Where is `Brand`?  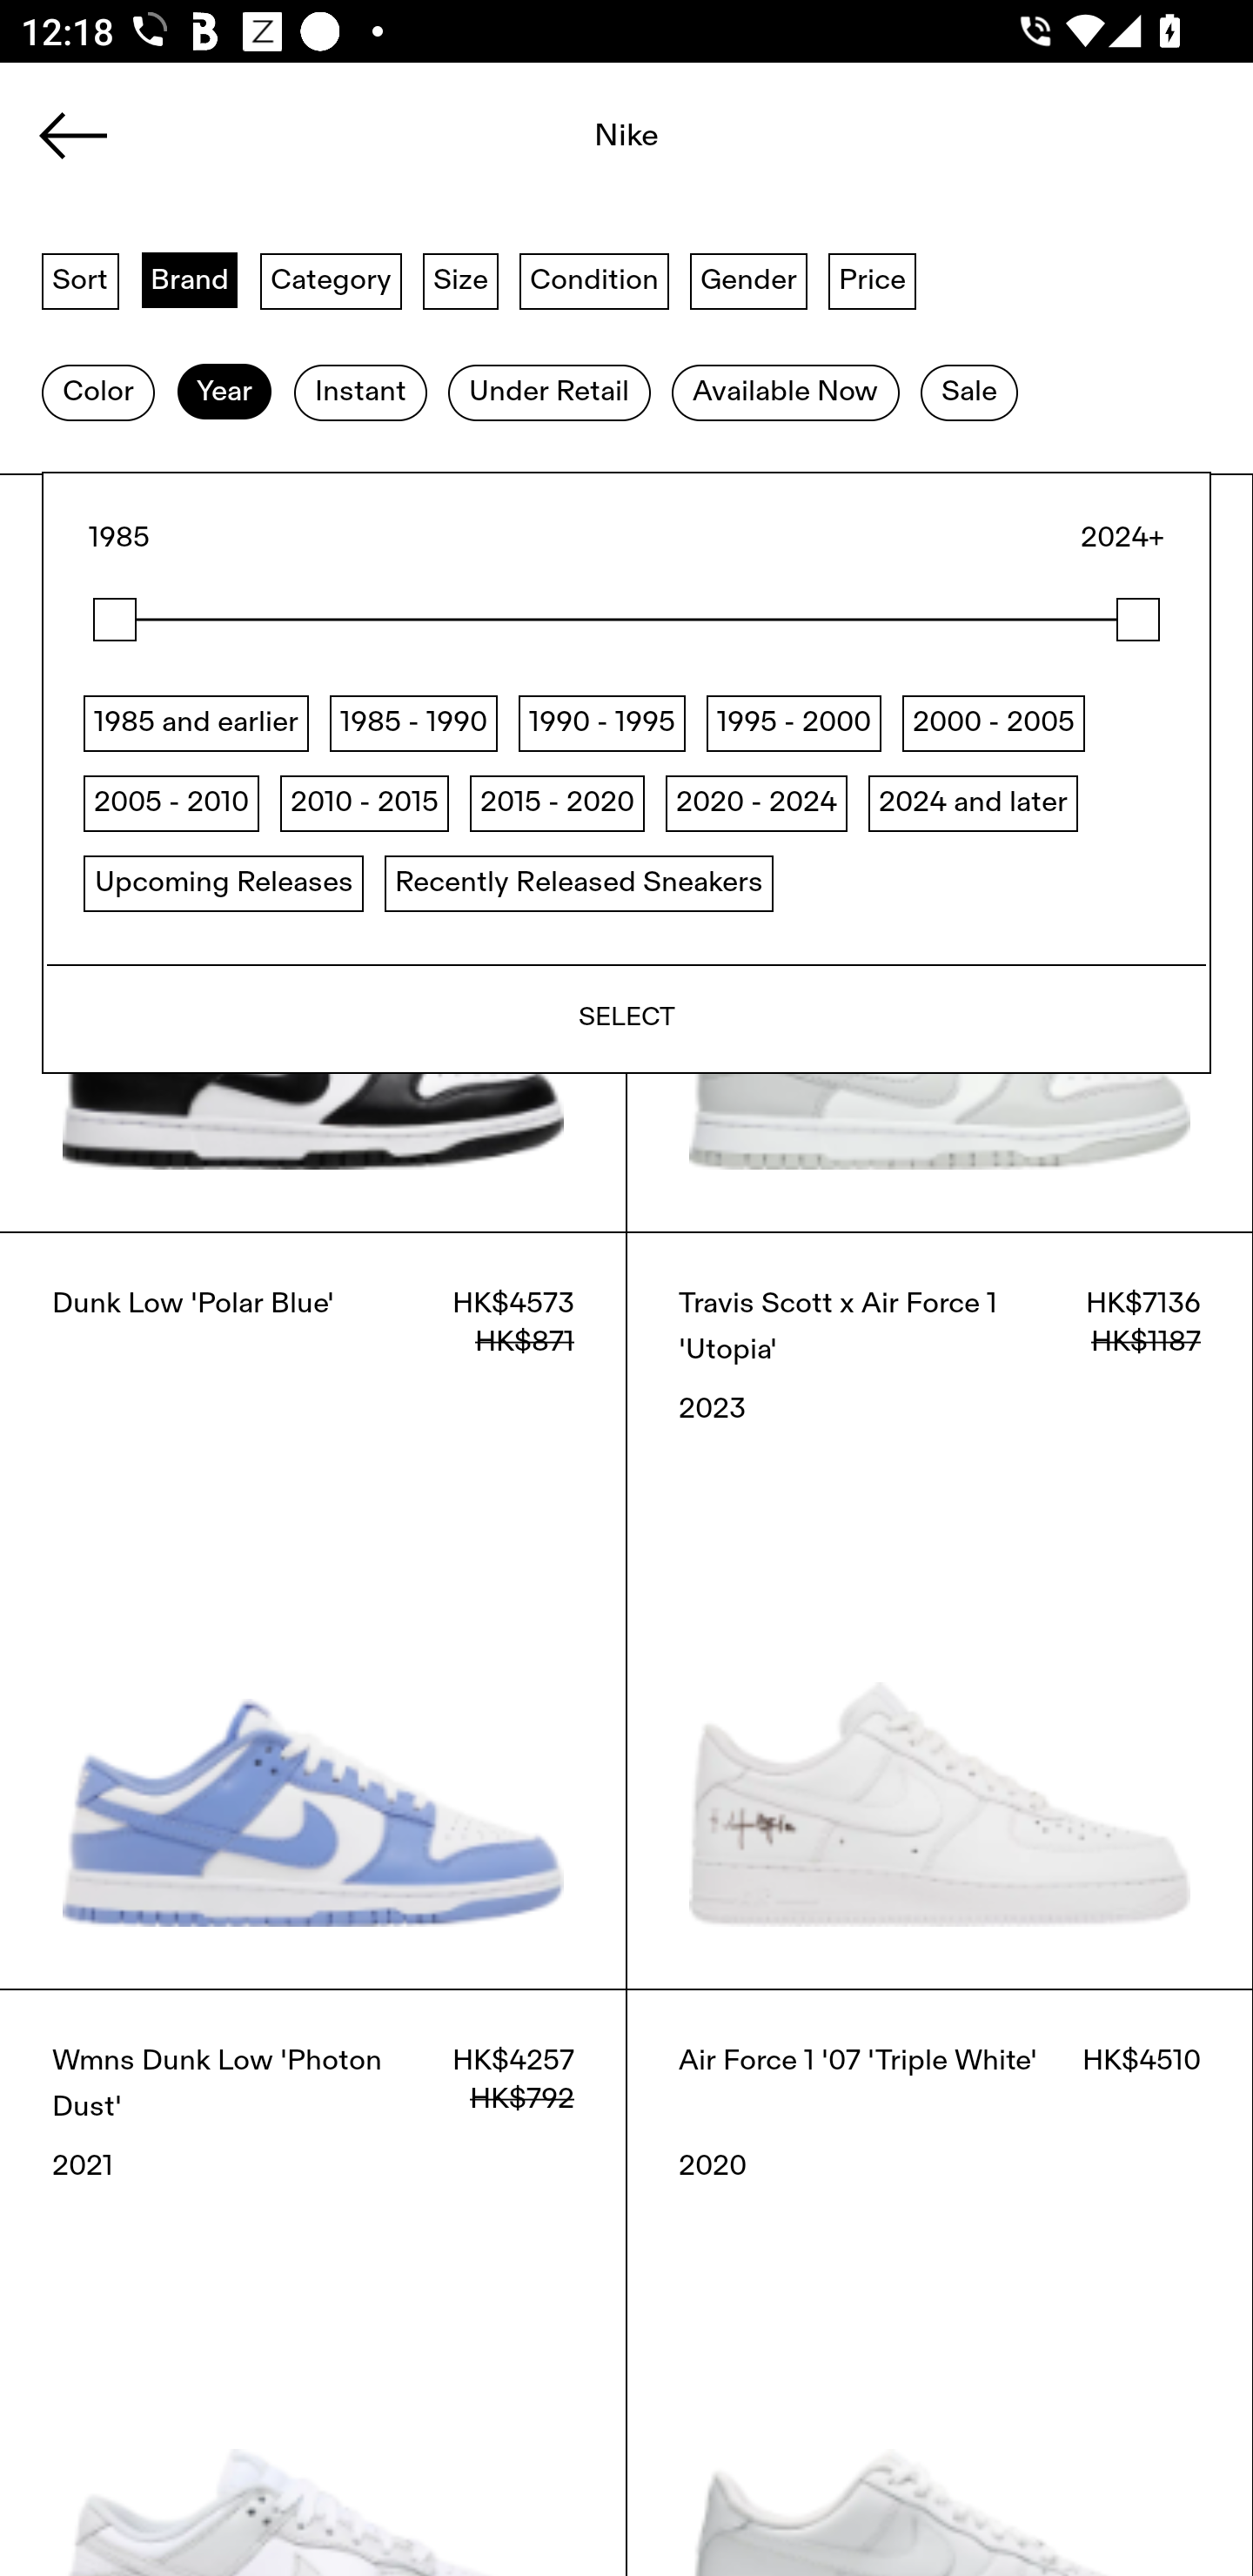 Brand is located at coordinates (190, 279).